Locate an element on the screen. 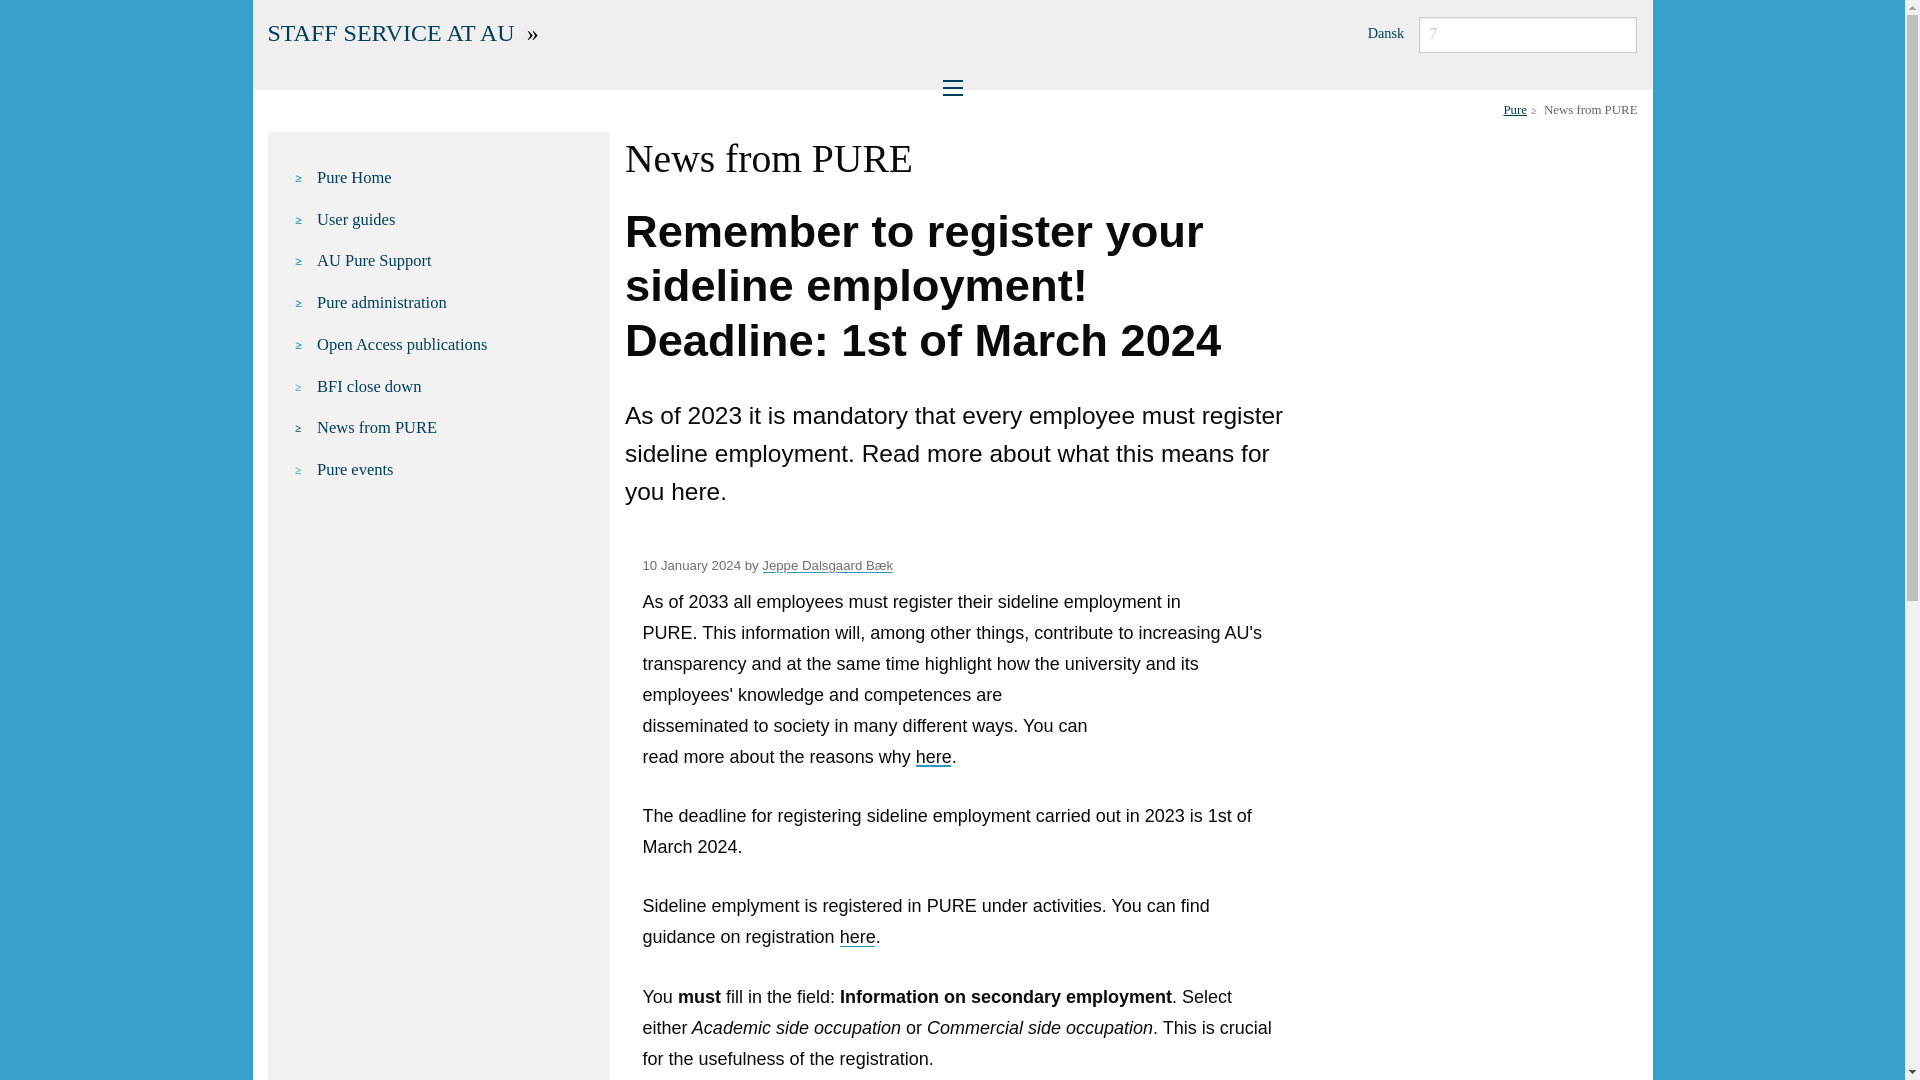  Pure is located at coordinates (1514, 109).